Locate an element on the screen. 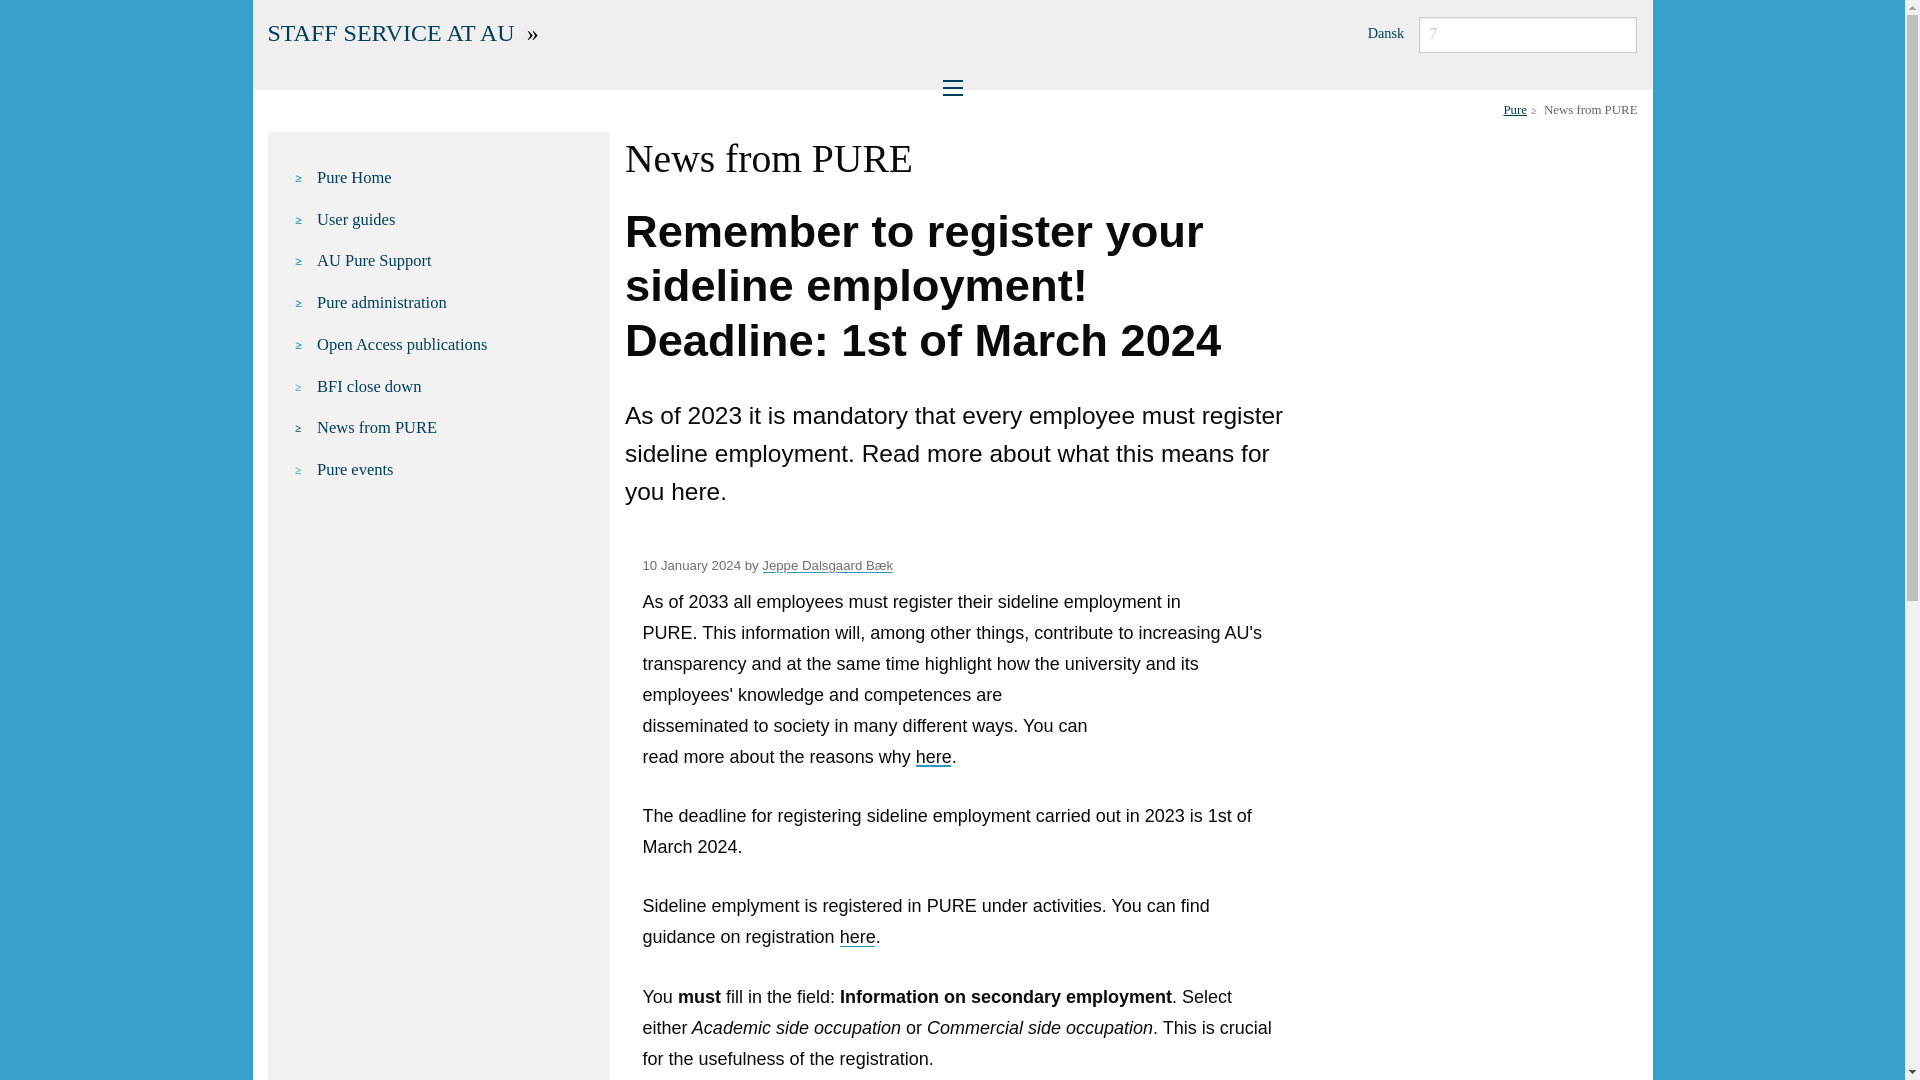  Pure is located at coordinates (1514, 109).